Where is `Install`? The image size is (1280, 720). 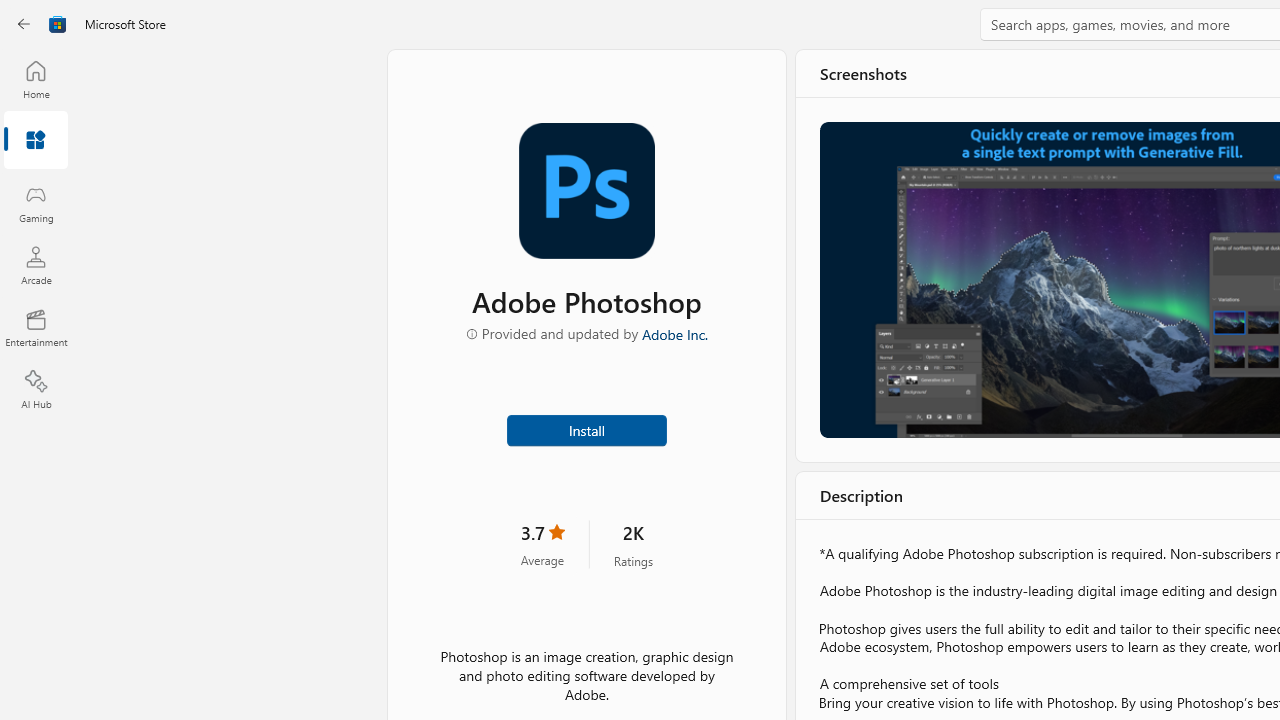 Install is located at coordinates (586, 428).